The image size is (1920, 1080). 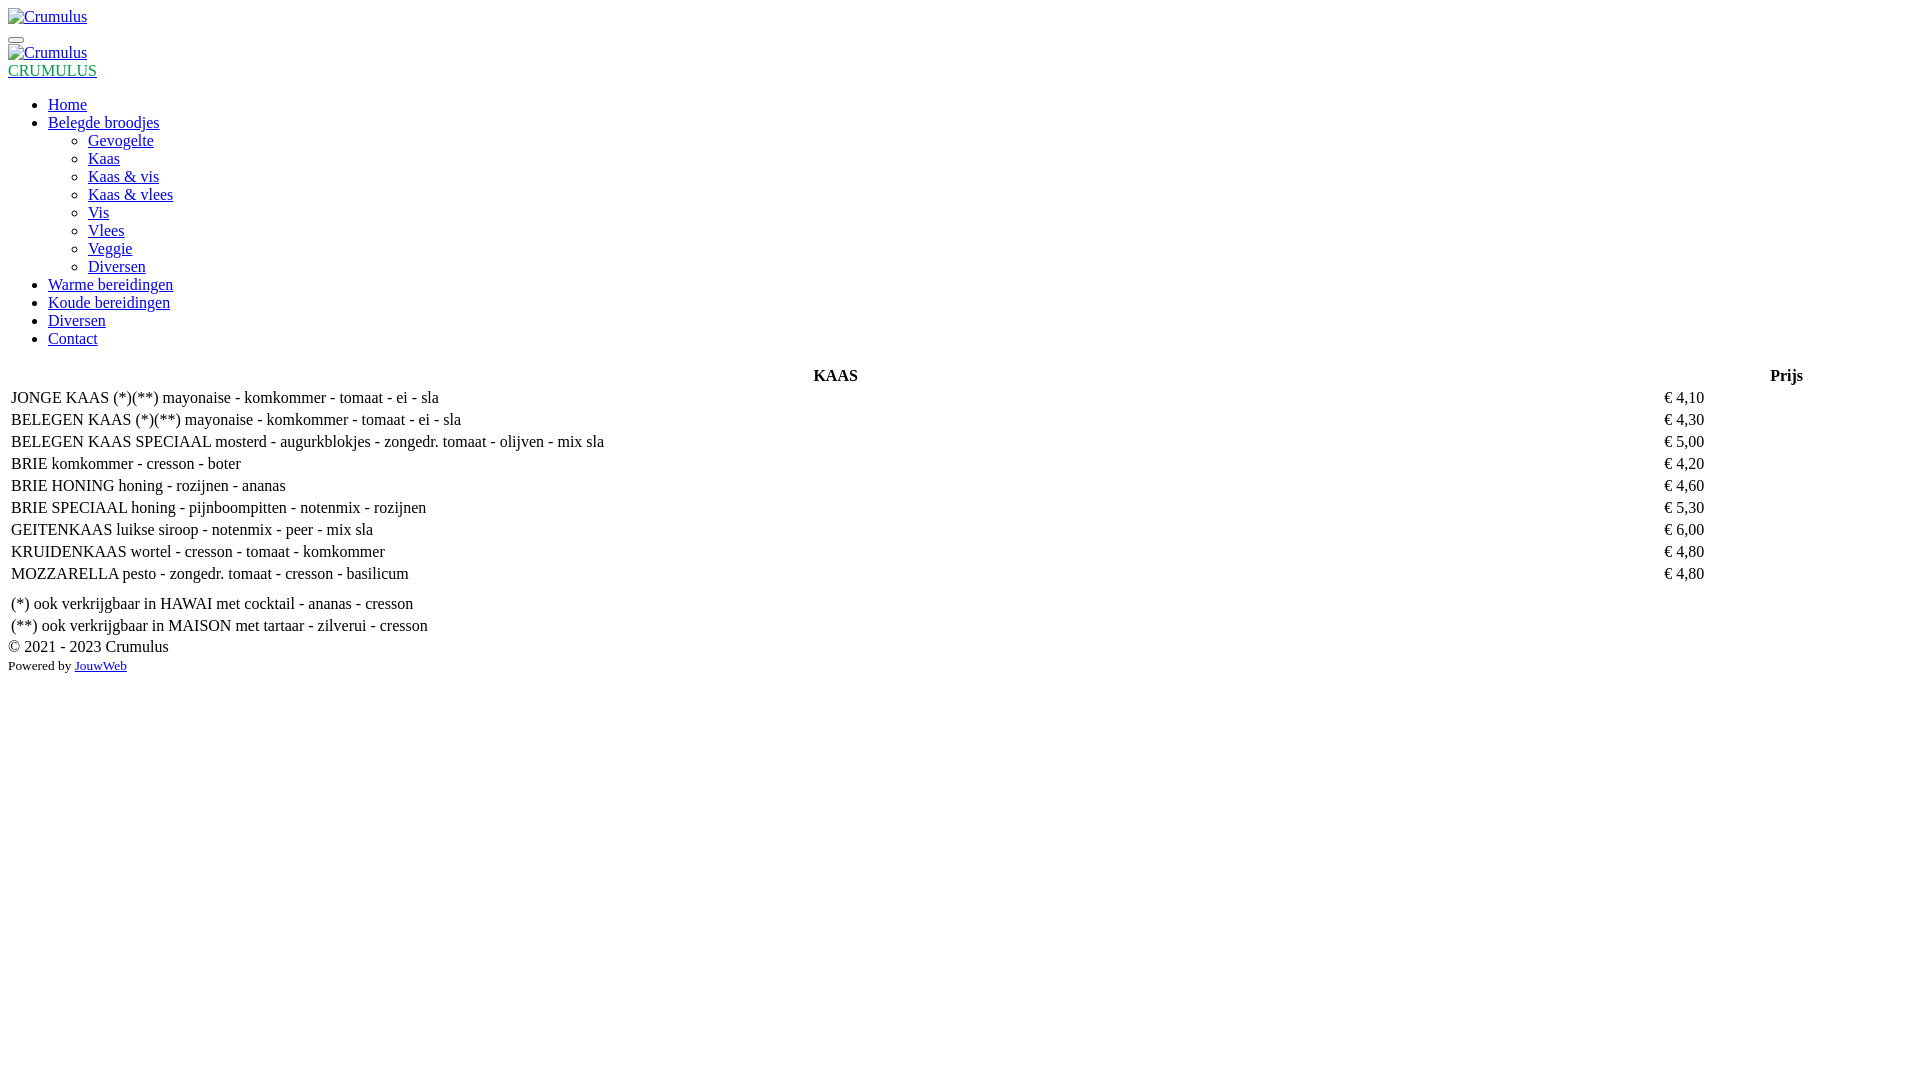 What do you see at coordinates (124, 176) in the screenshot?
I see `Kaas & vis` at bounding box center [124, 176].